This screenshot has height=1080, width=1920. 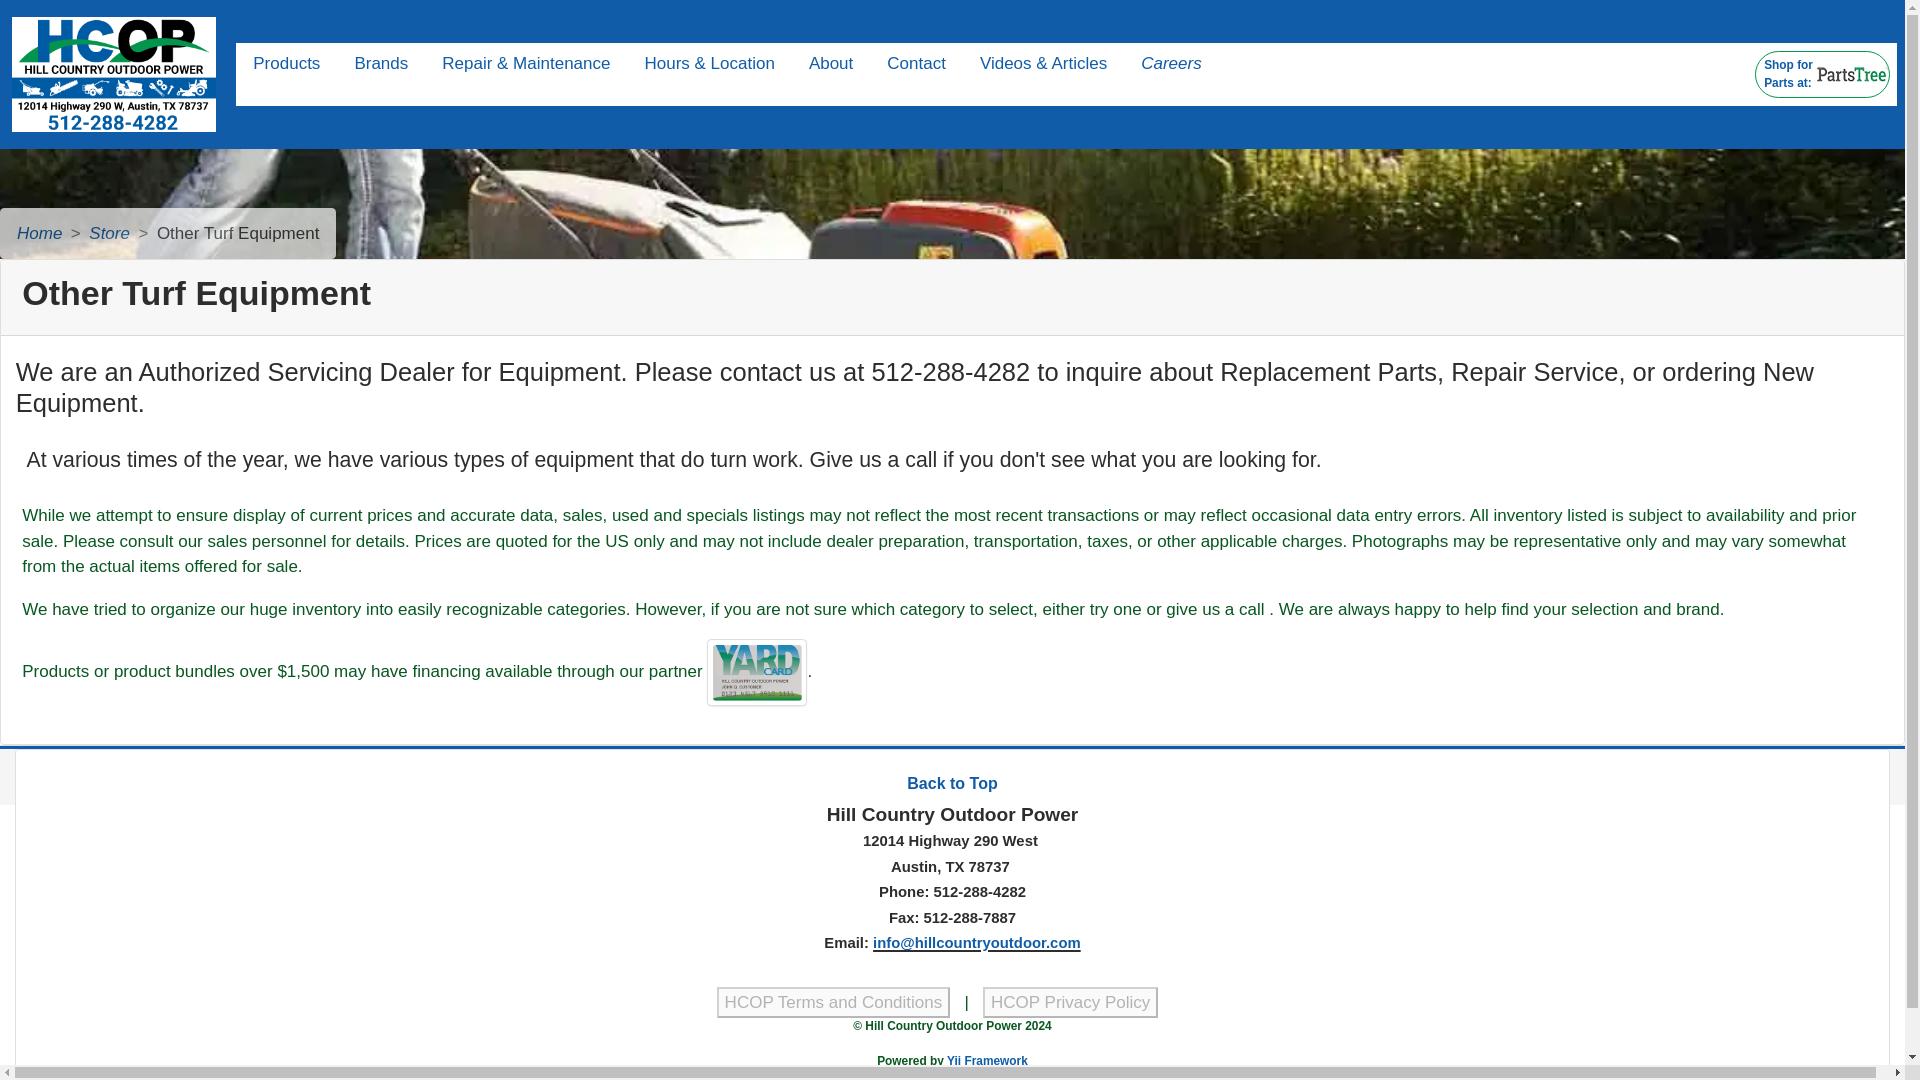 What do you see at coordinates (380, 64) in the screenshot?
I see `Brands` at bounding box center [380, 64].